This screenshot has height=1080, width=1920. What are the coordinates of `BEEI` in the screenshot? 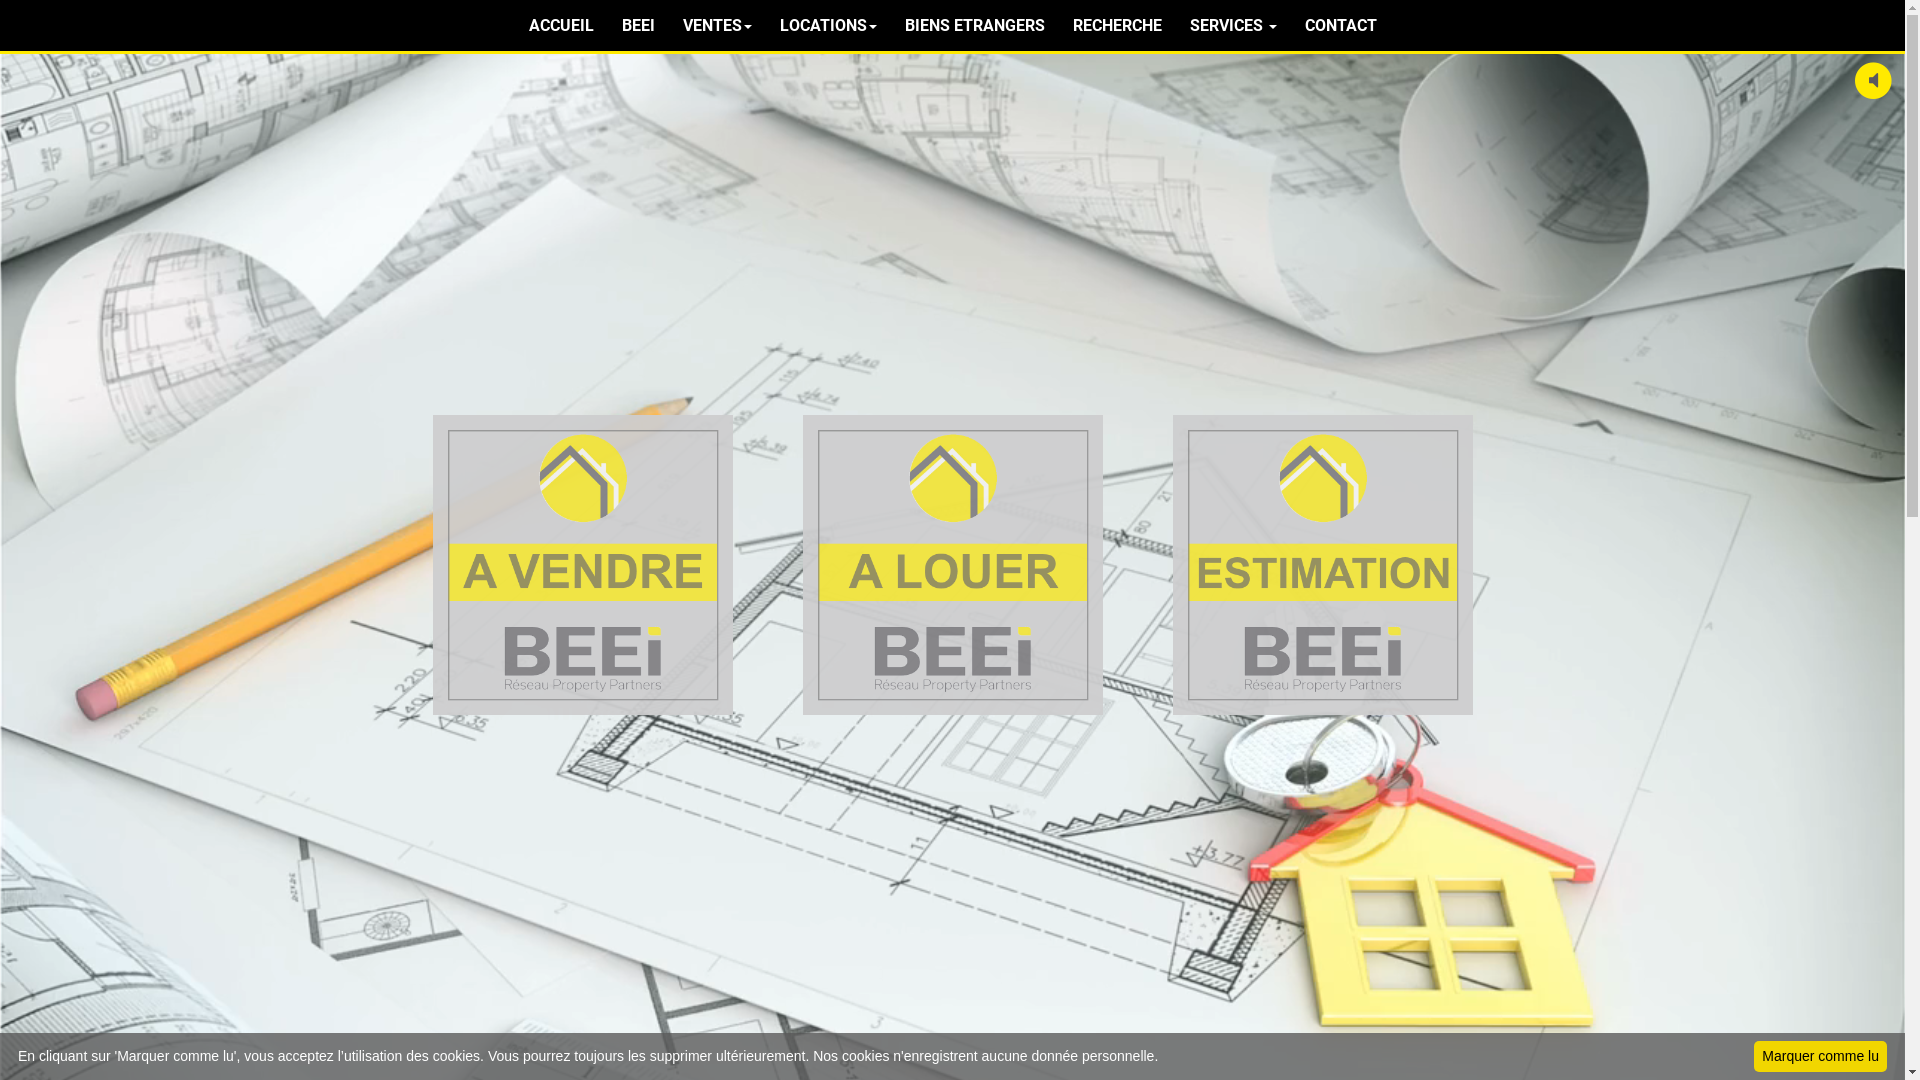 It's located at (638, 26).